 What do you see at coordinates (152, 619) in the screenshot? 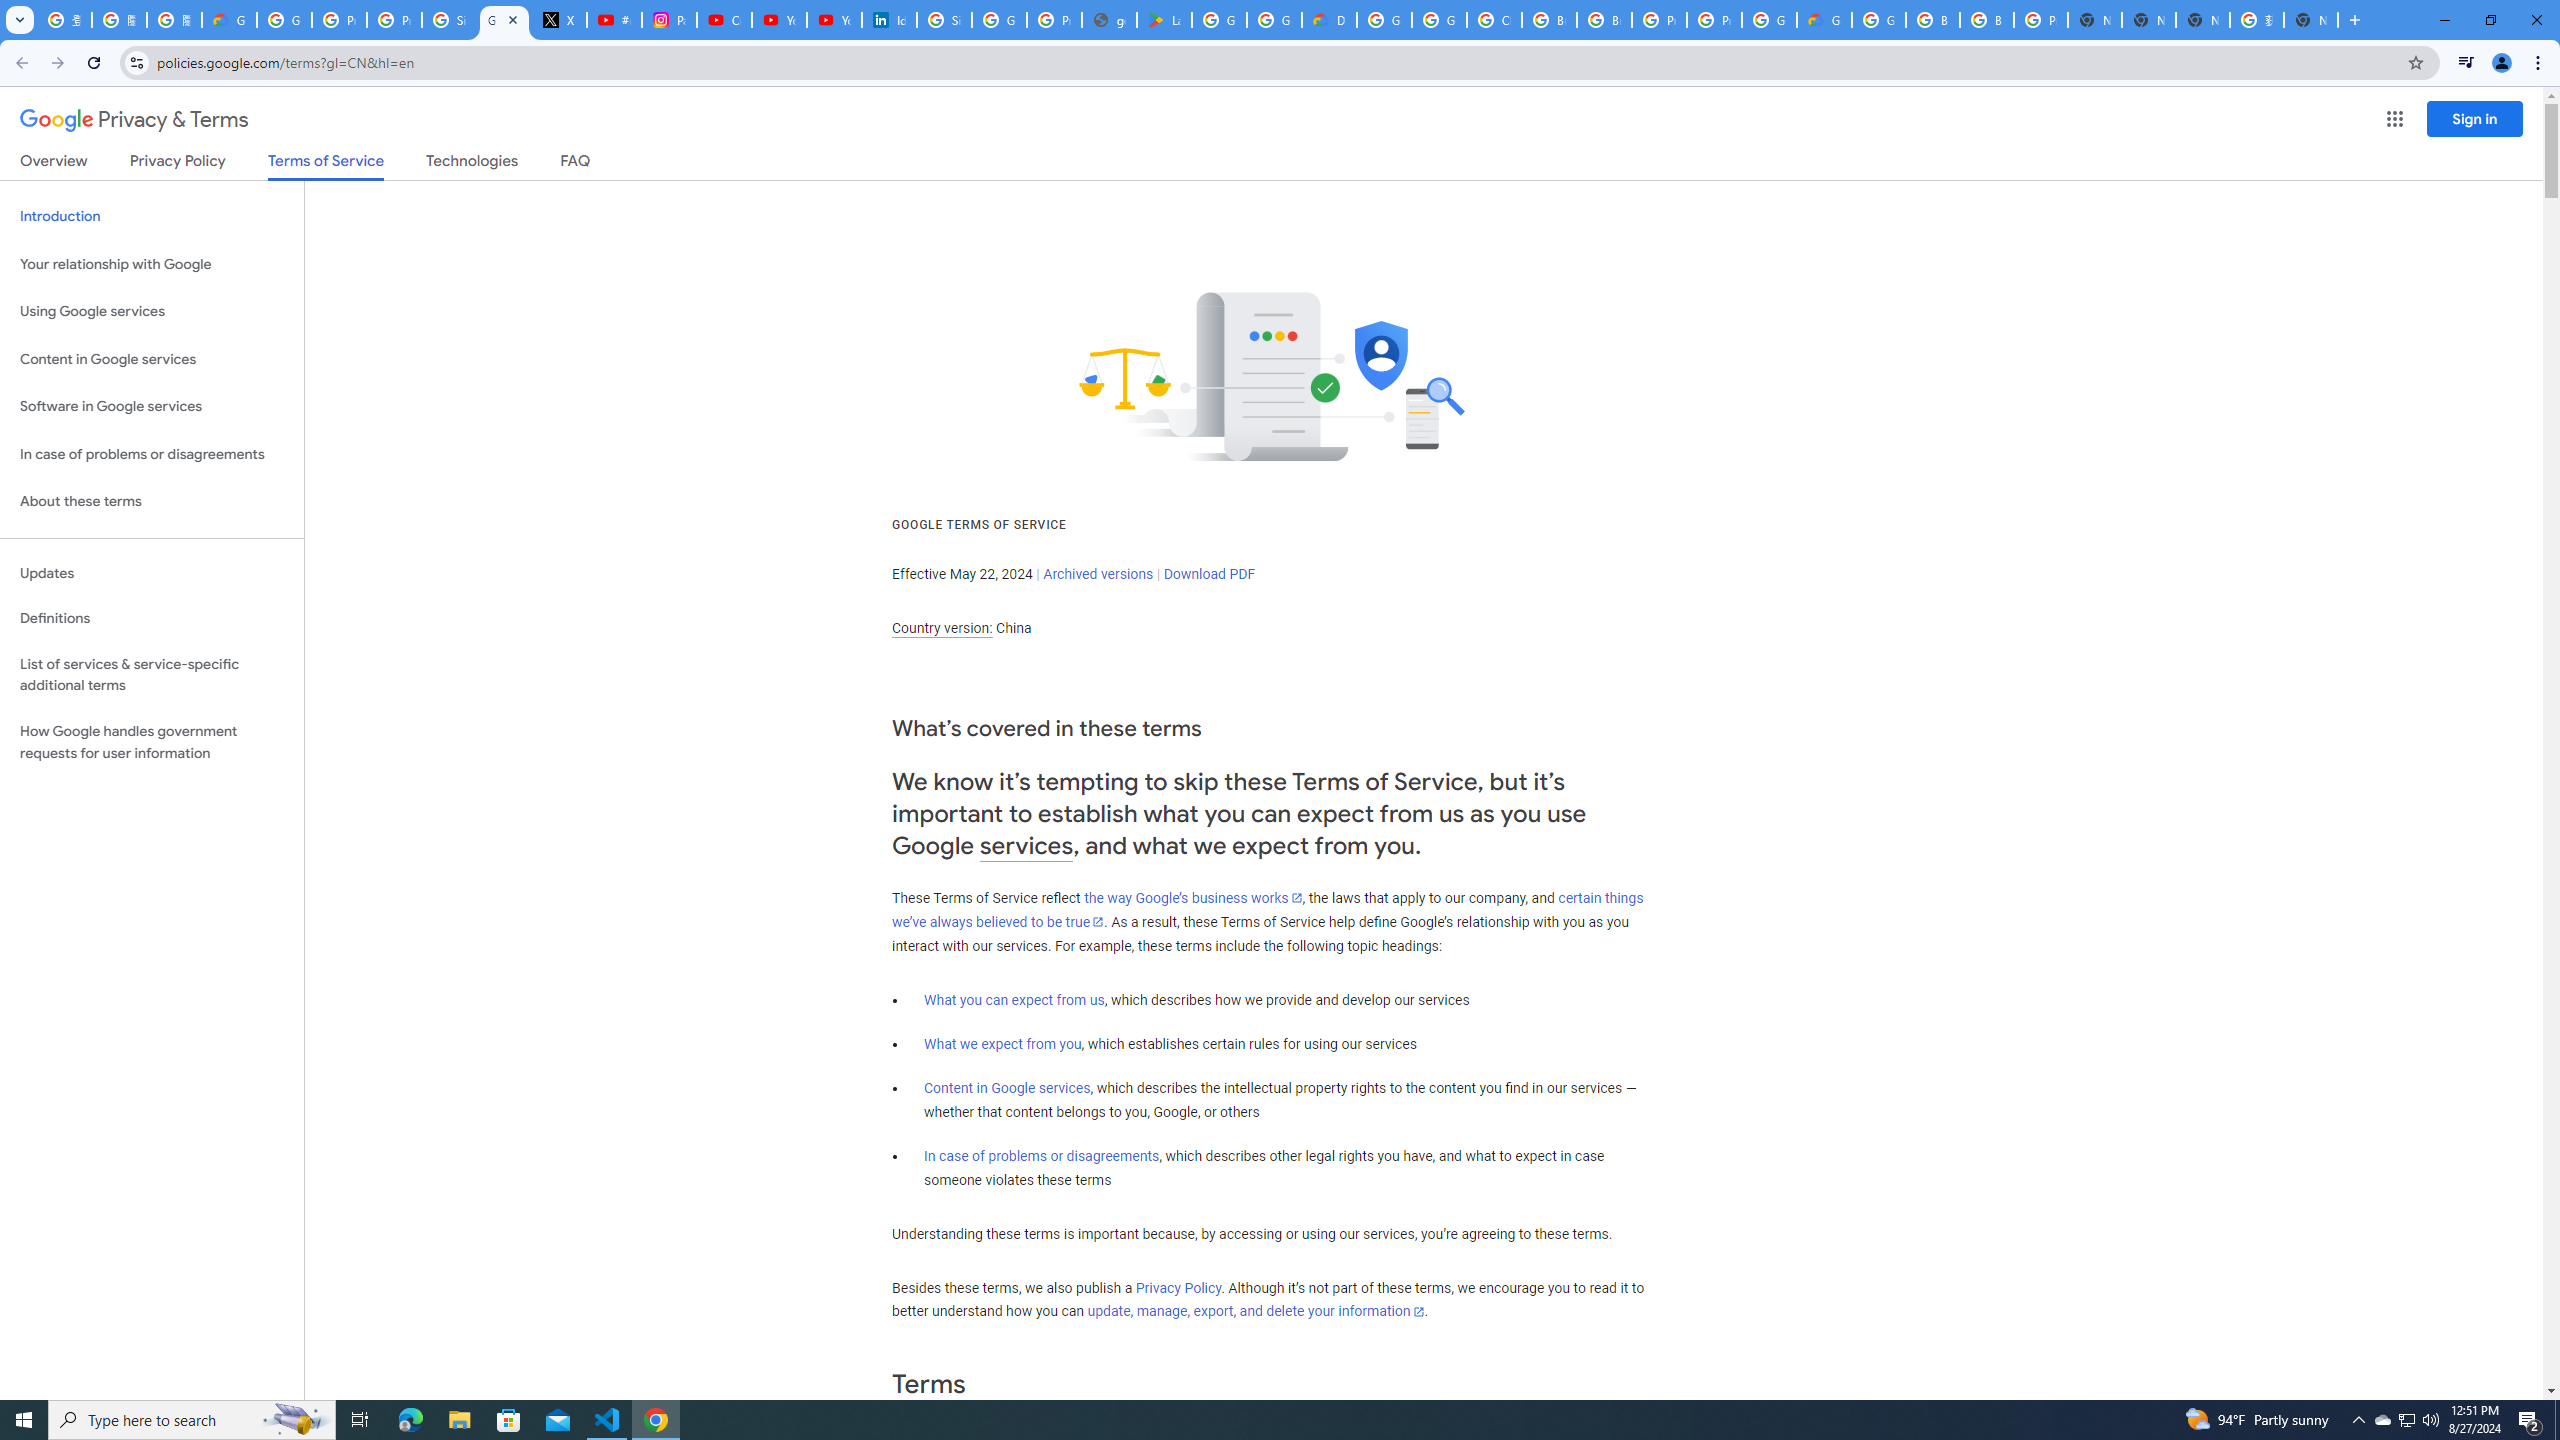
I see `Definitions` at bounding box center [152, 619].